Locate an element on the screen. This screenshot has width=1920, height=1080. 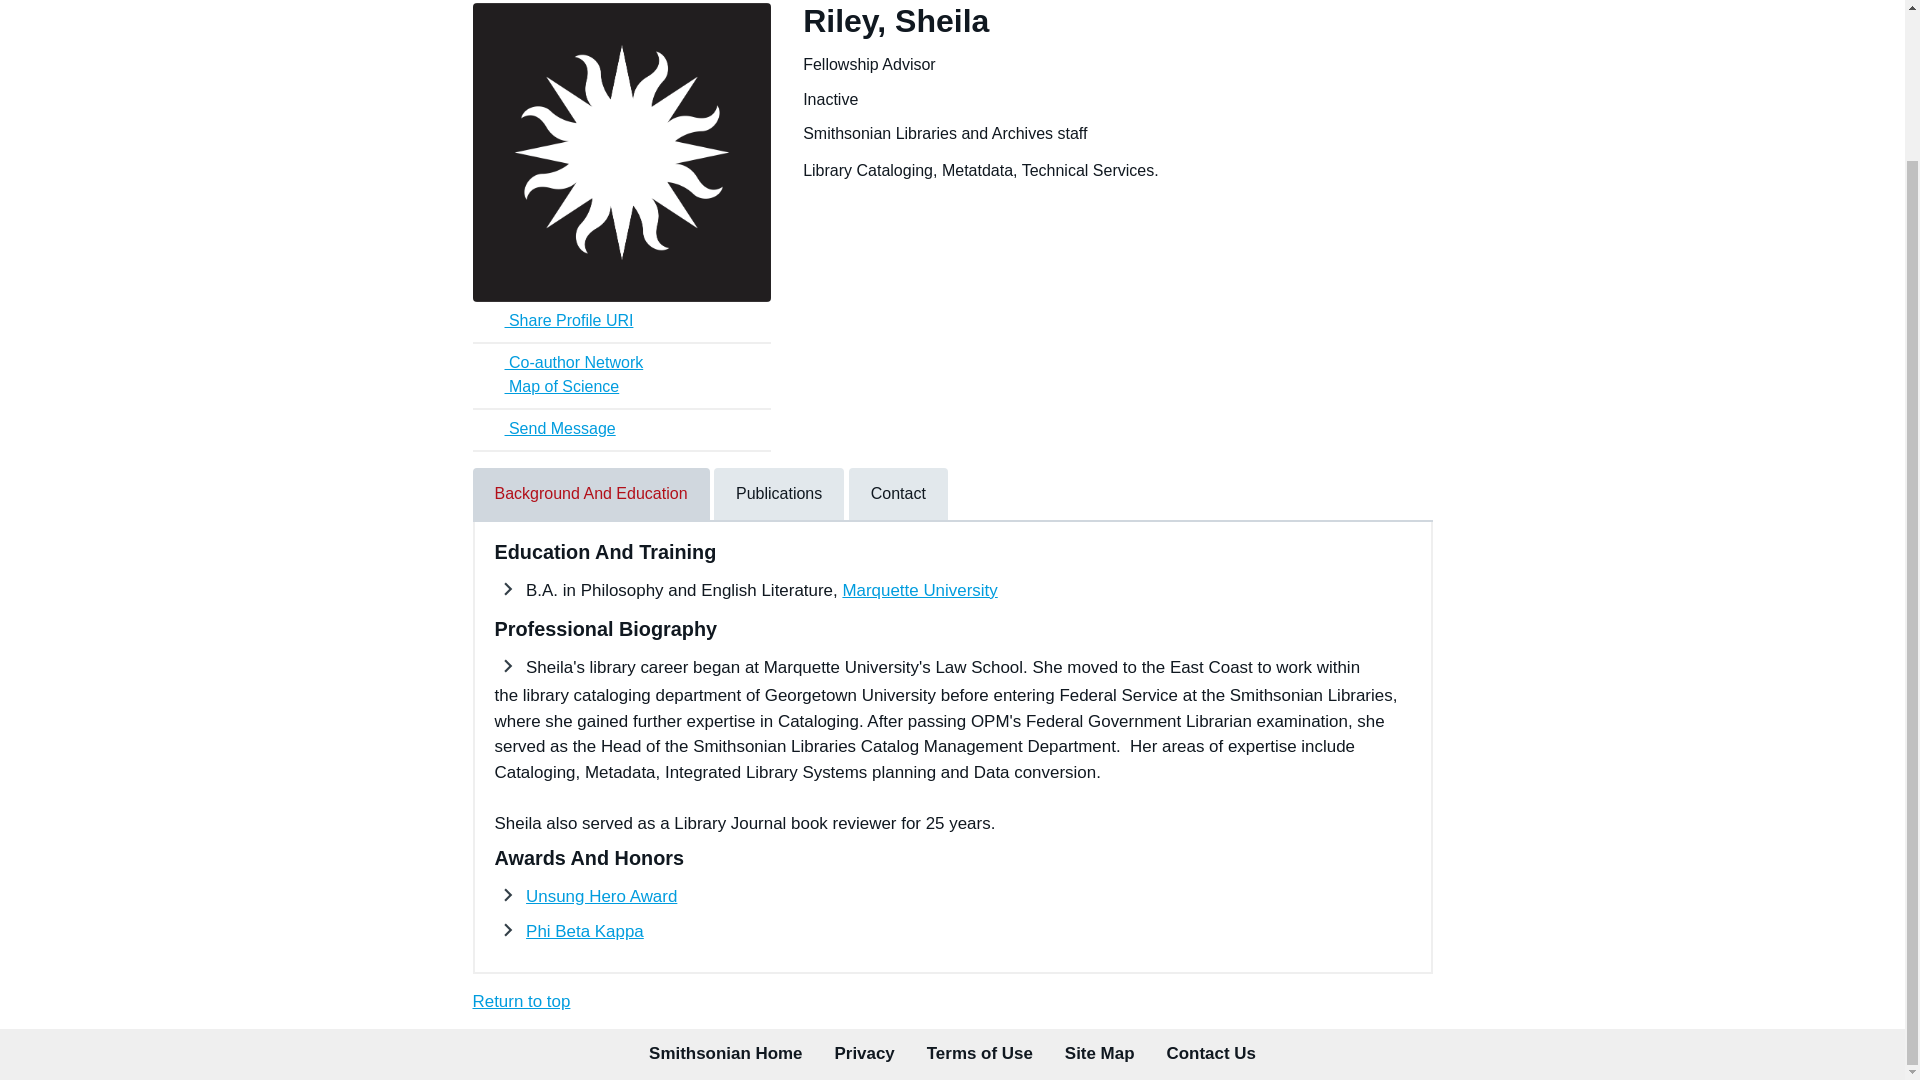
Share Profile URI is located at coordinates (622, 321).